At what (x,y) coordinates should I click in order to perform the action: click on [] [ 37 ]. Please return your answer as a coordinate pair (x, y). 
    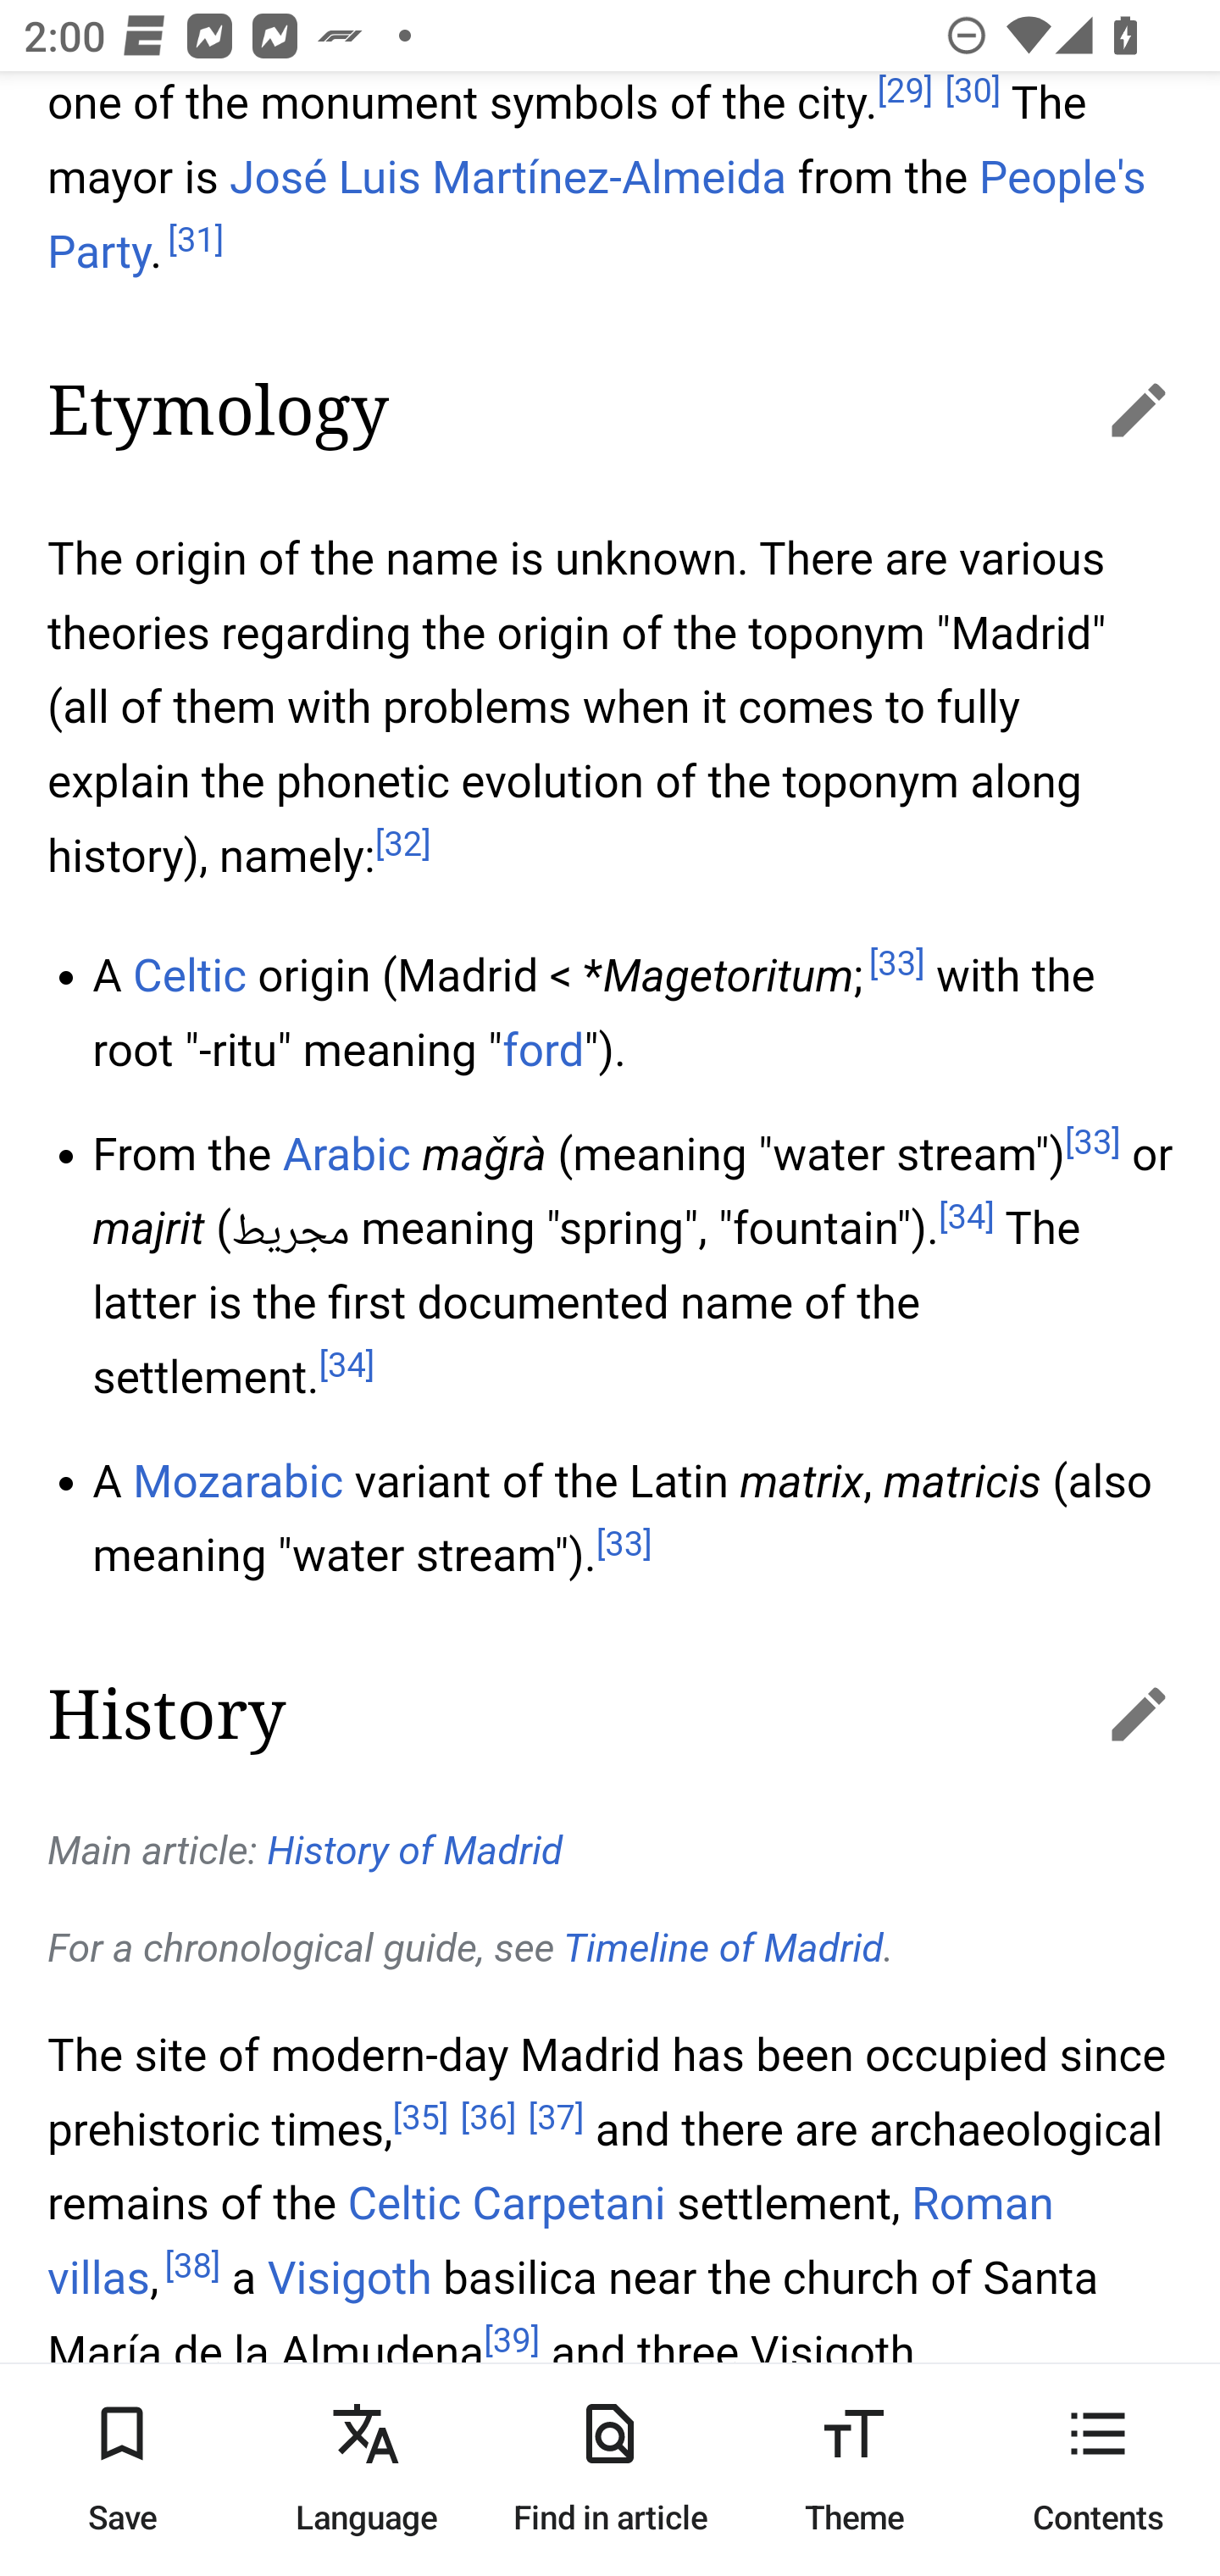
    Looking at the image, I should click on (557, 2118).